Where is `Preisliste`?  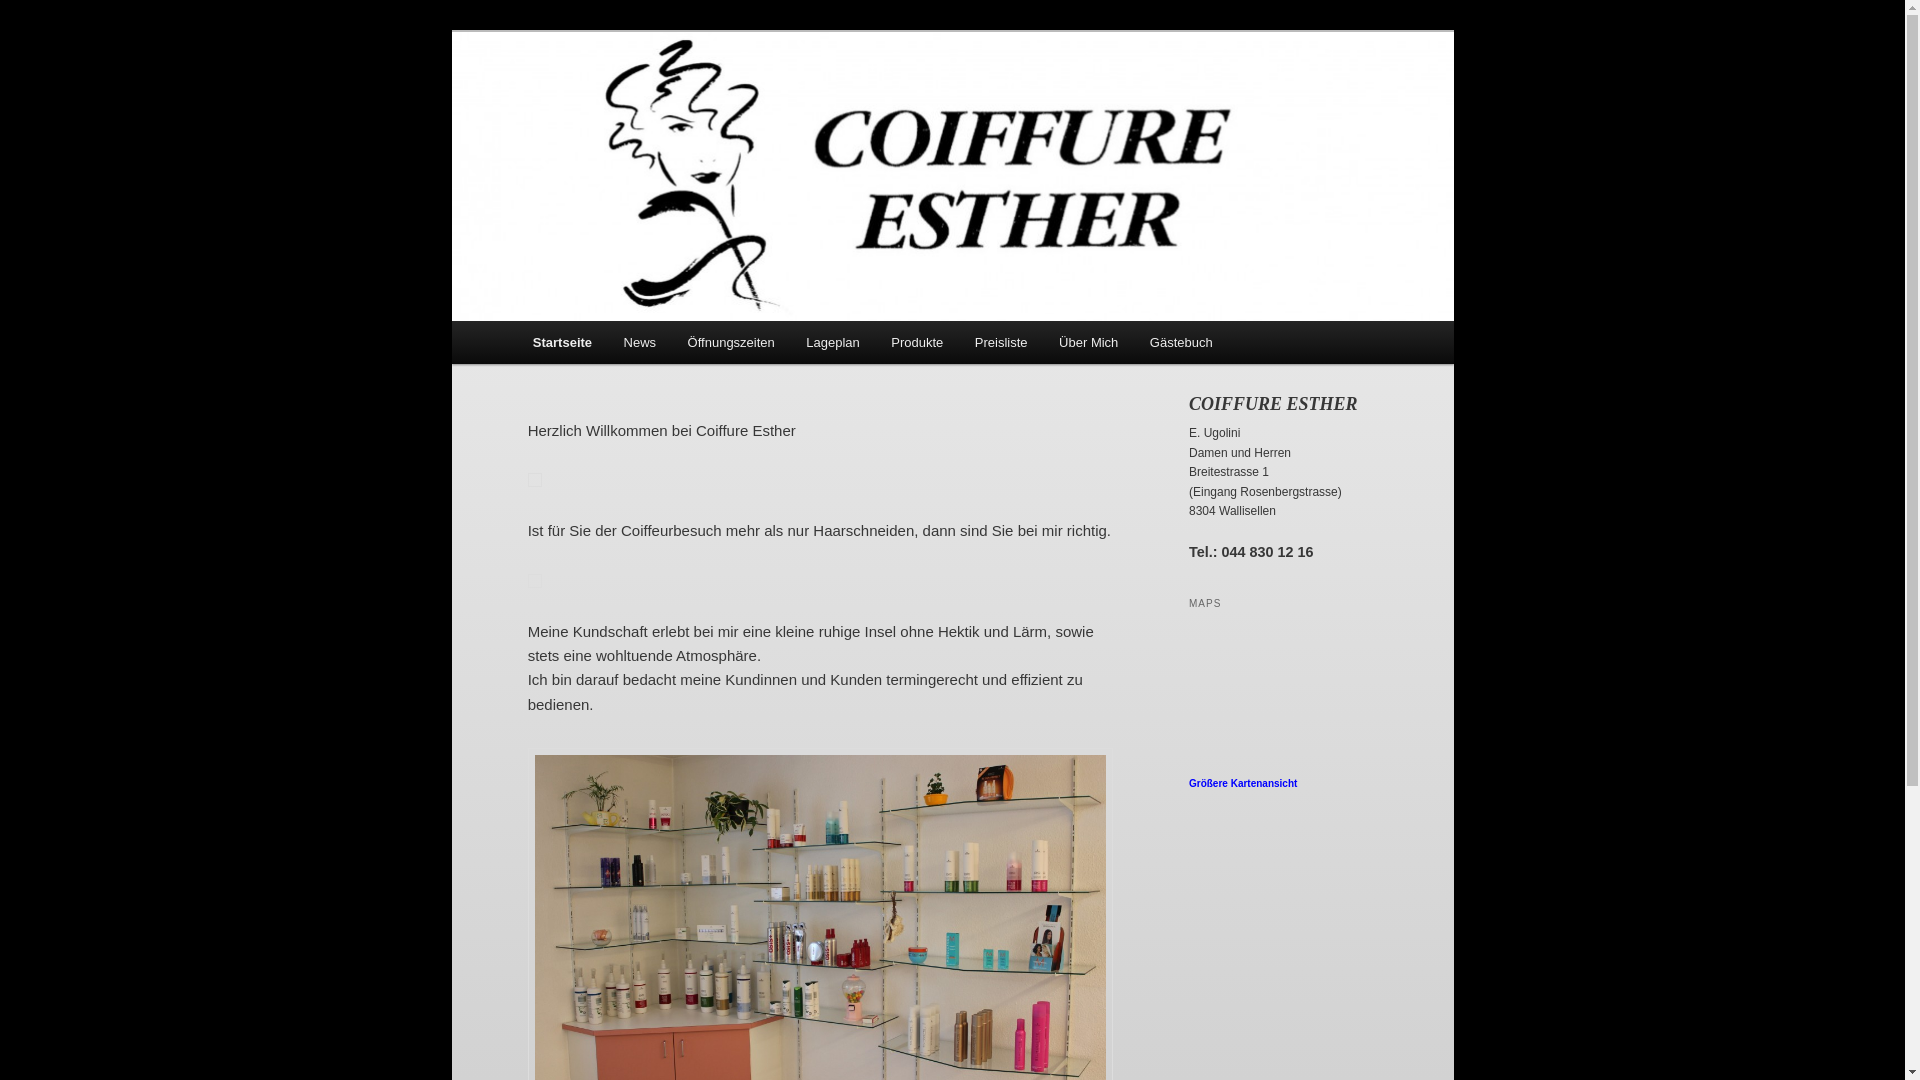 Preisliste is located at coordinates (1001, 342).